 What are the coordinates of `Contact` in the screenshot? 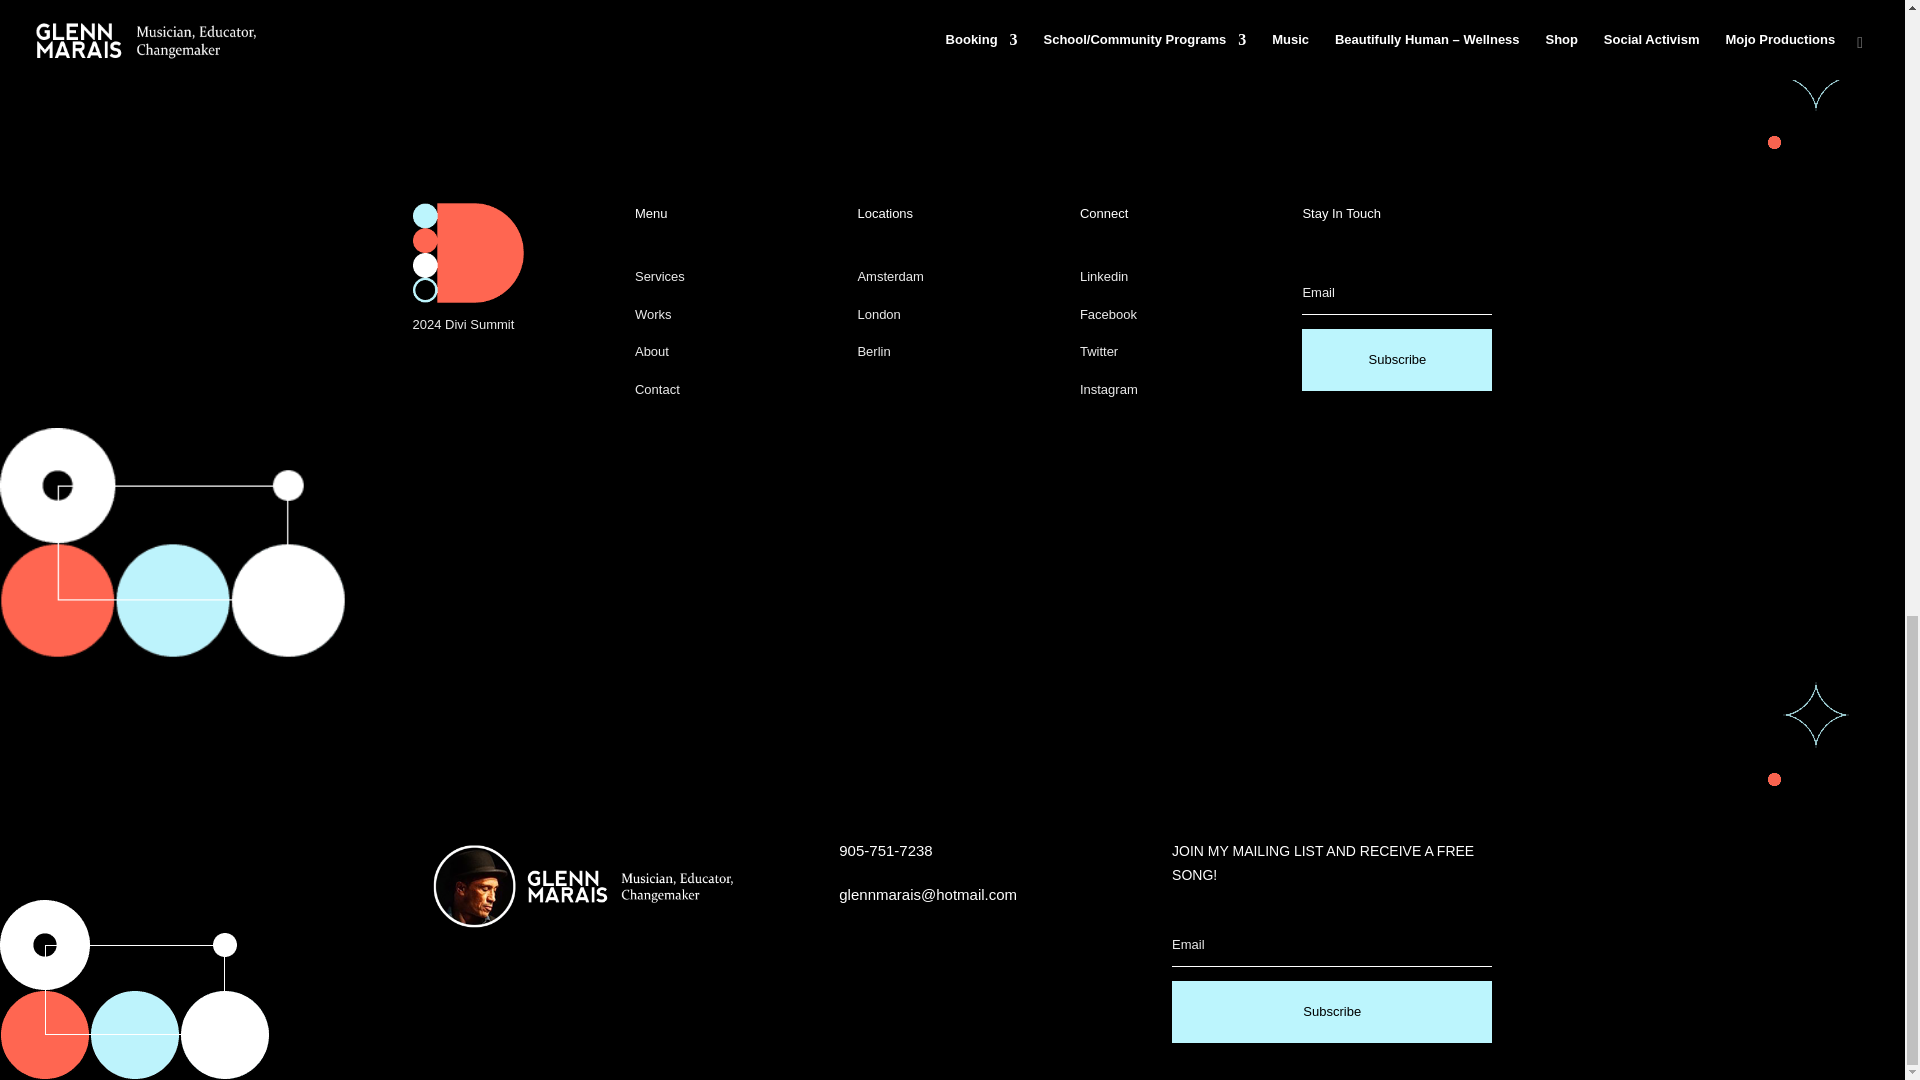 It's located at (657, 390).